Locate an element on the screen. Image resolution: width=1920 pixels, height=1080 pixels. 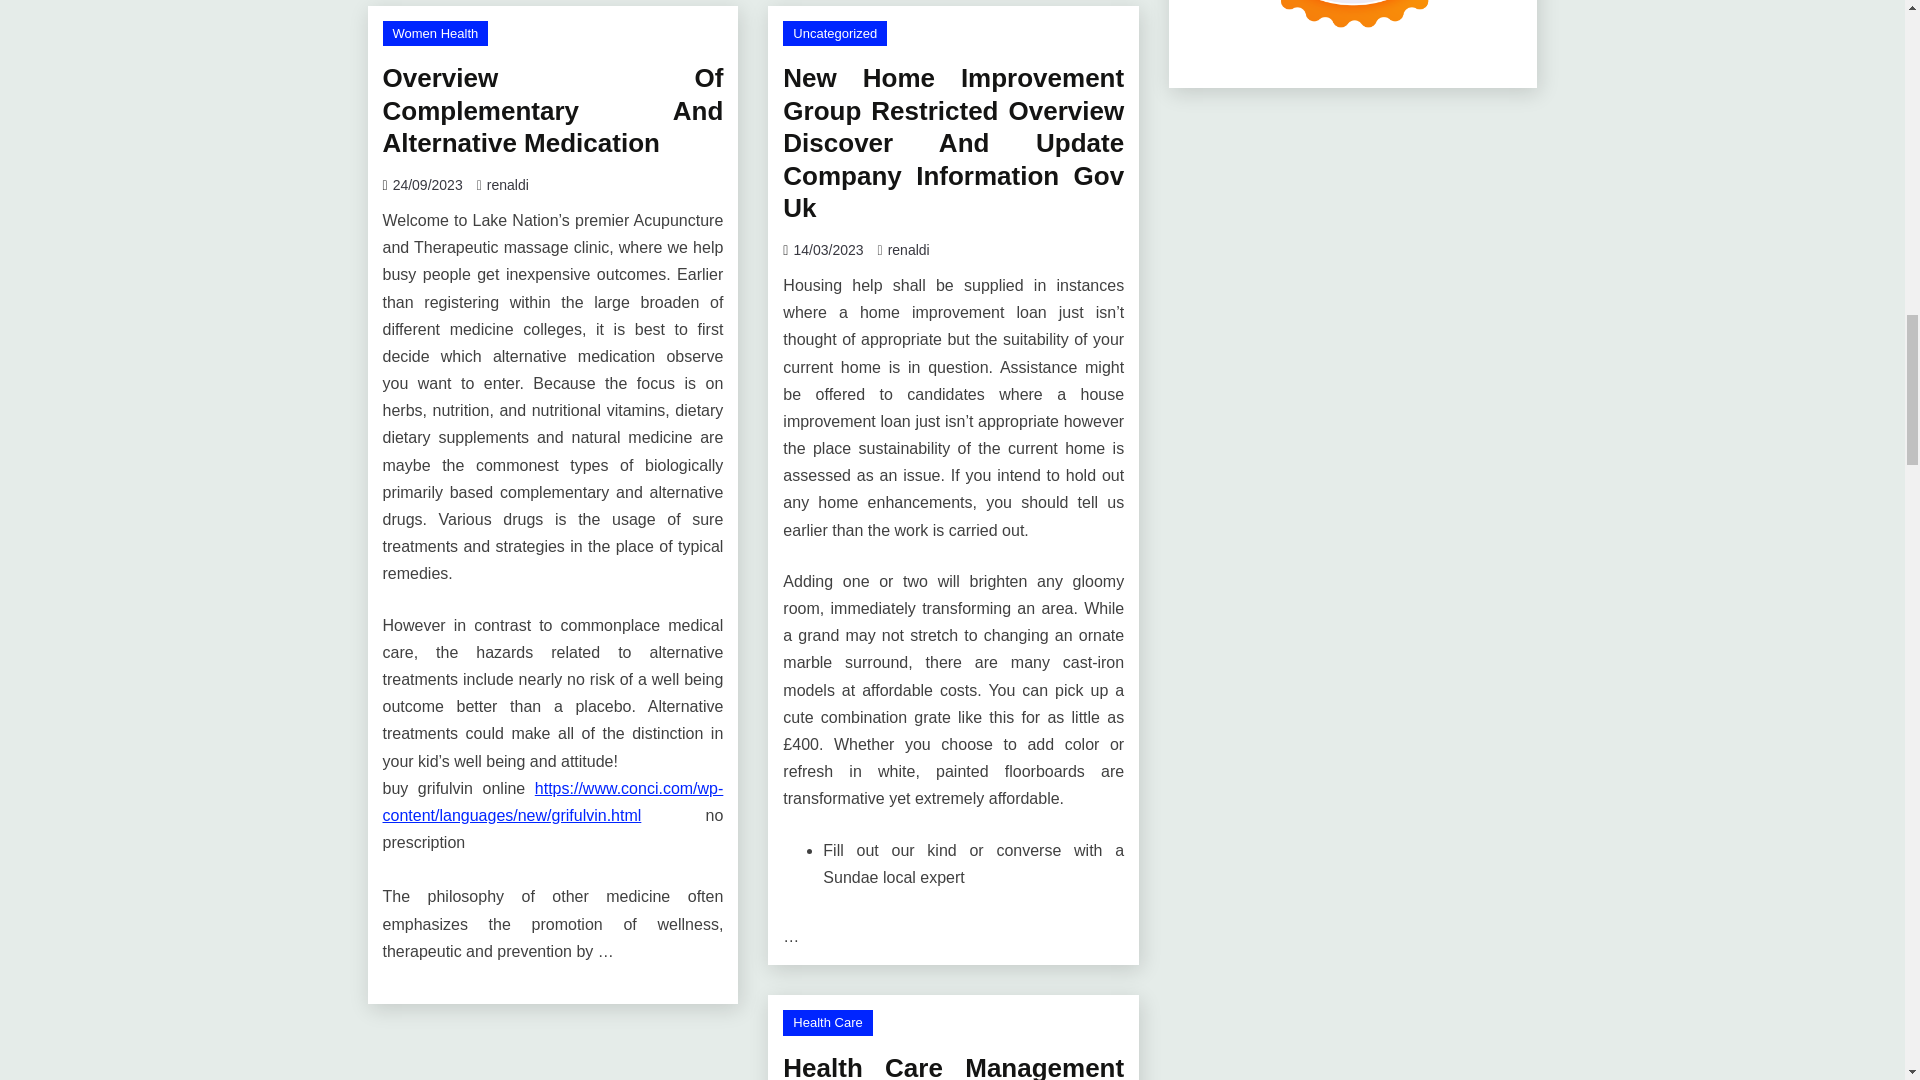
renaldi is located at coordinates (908, 250).